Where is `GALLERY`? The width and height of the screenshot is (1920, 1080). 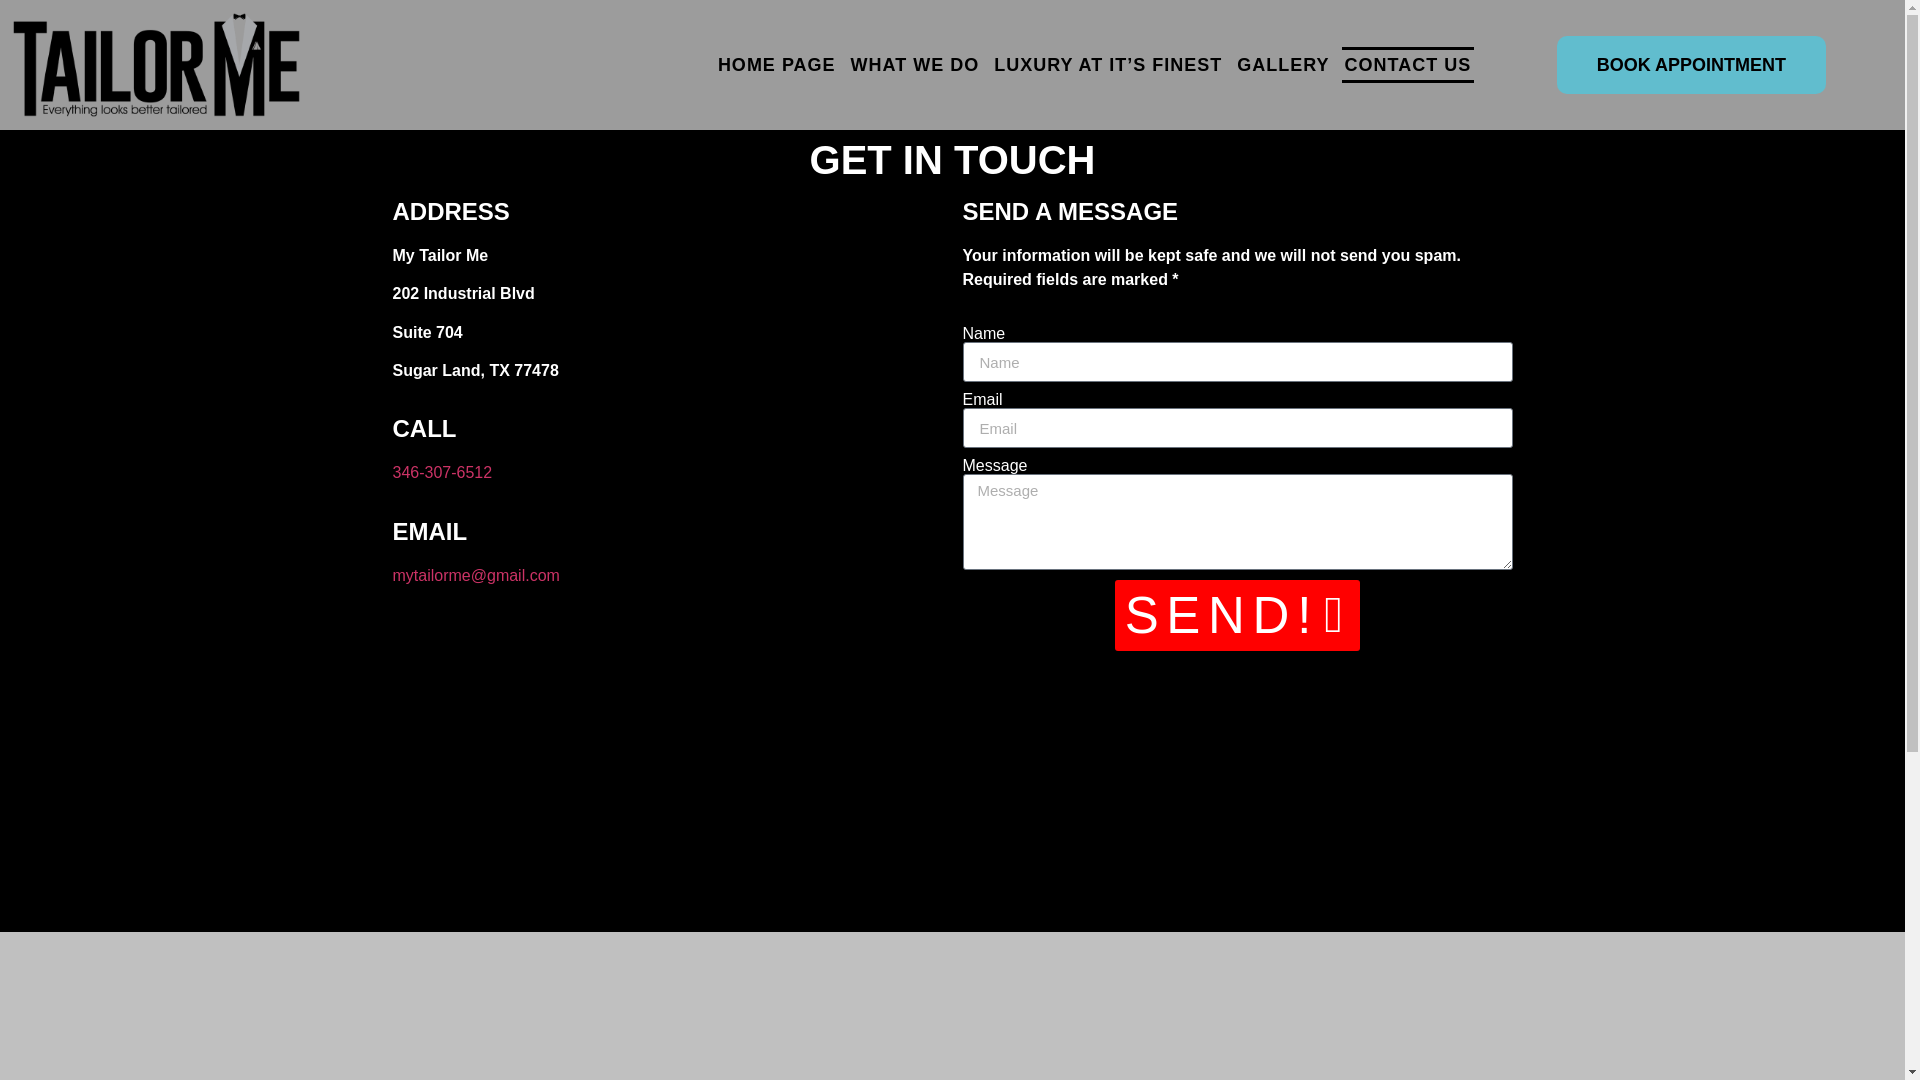 GALLERY is located at coordinates (1283, 65).